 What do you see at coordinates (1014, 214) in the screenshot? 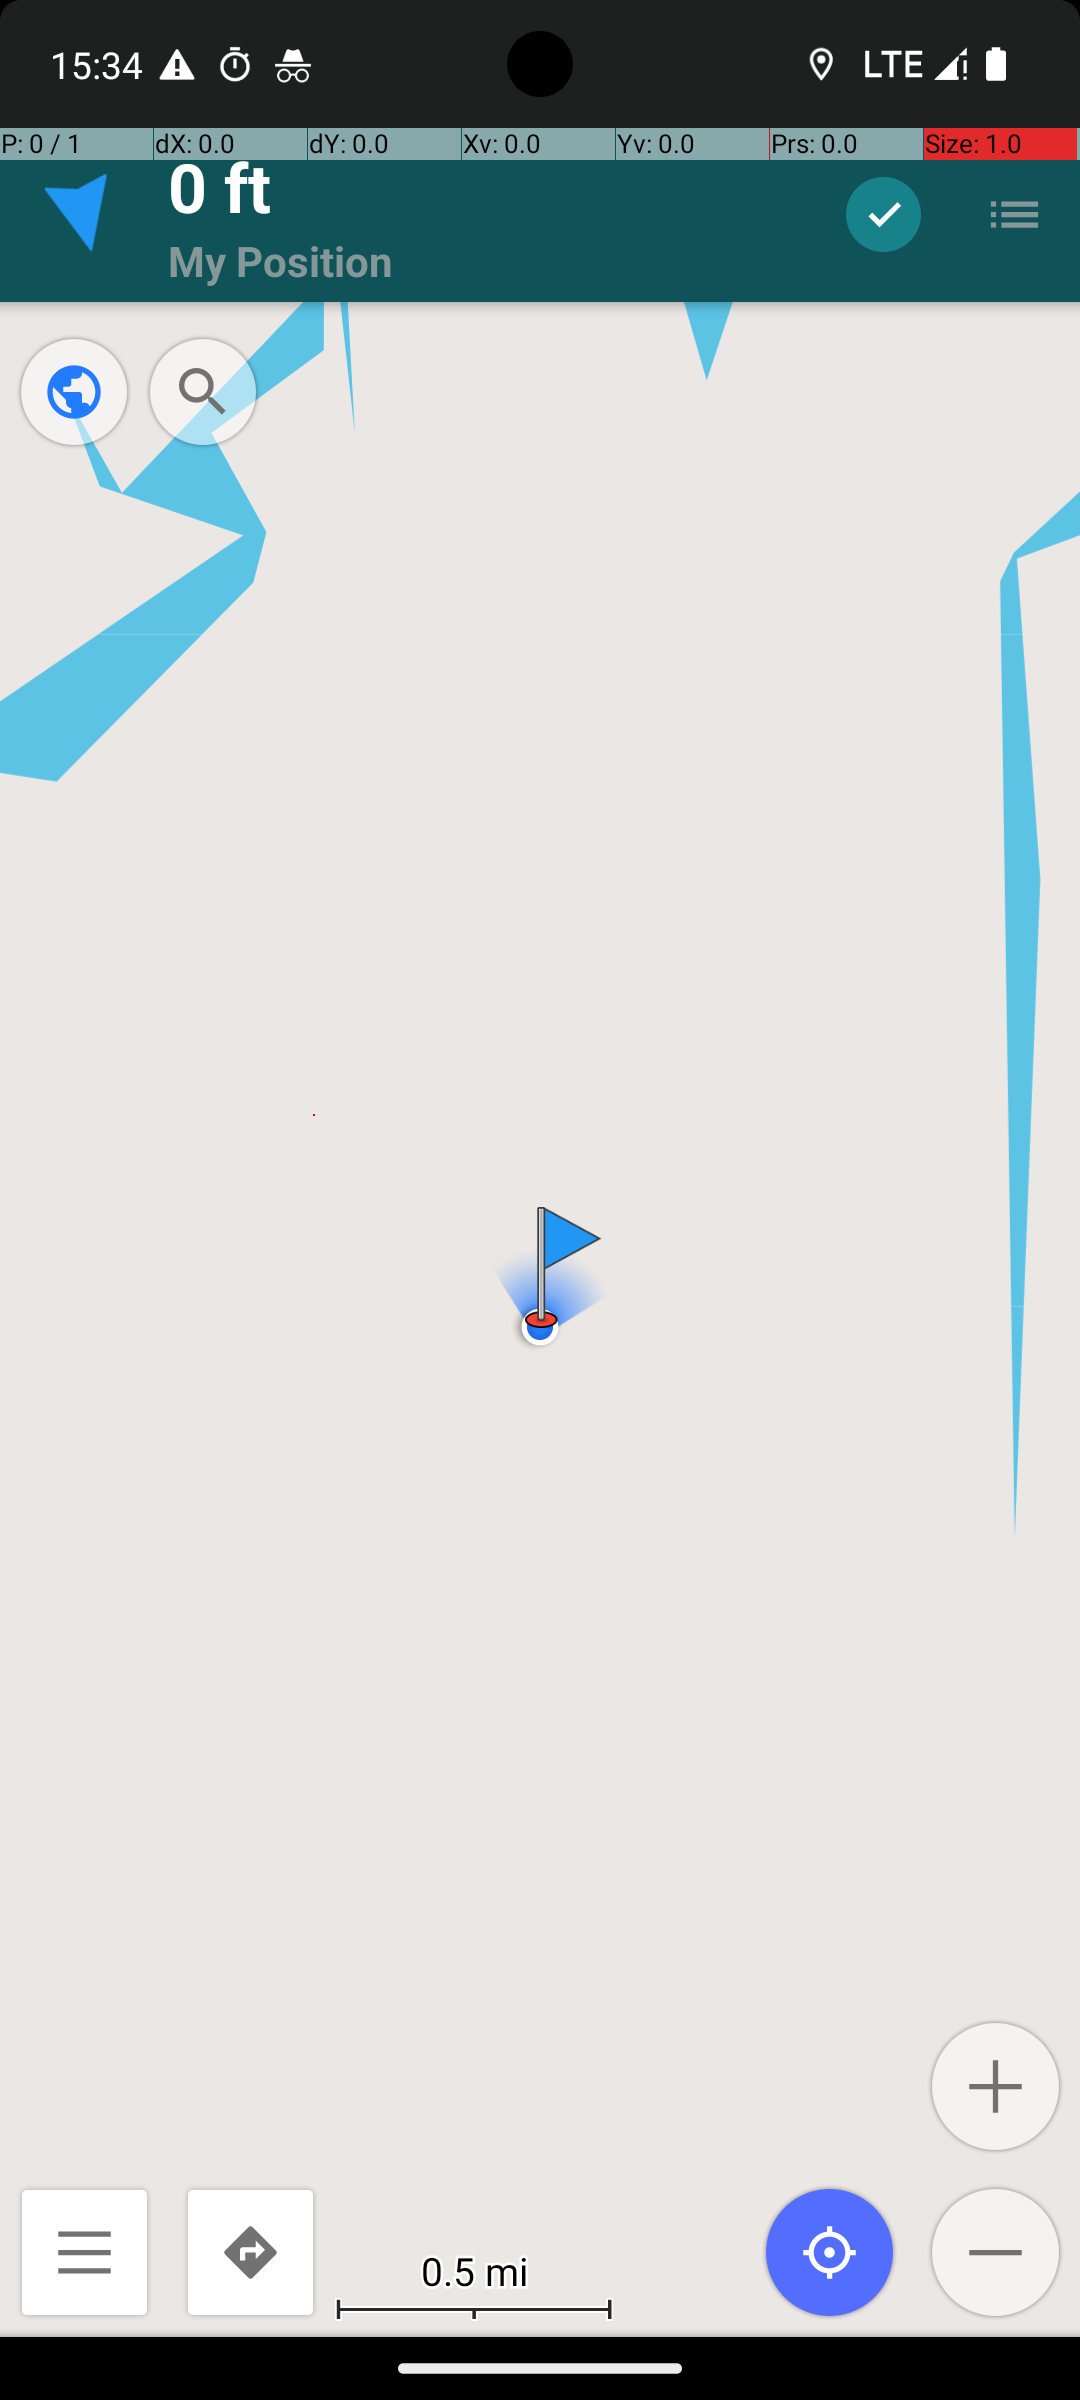
I see `More…` at bounding box center [1014, 214].